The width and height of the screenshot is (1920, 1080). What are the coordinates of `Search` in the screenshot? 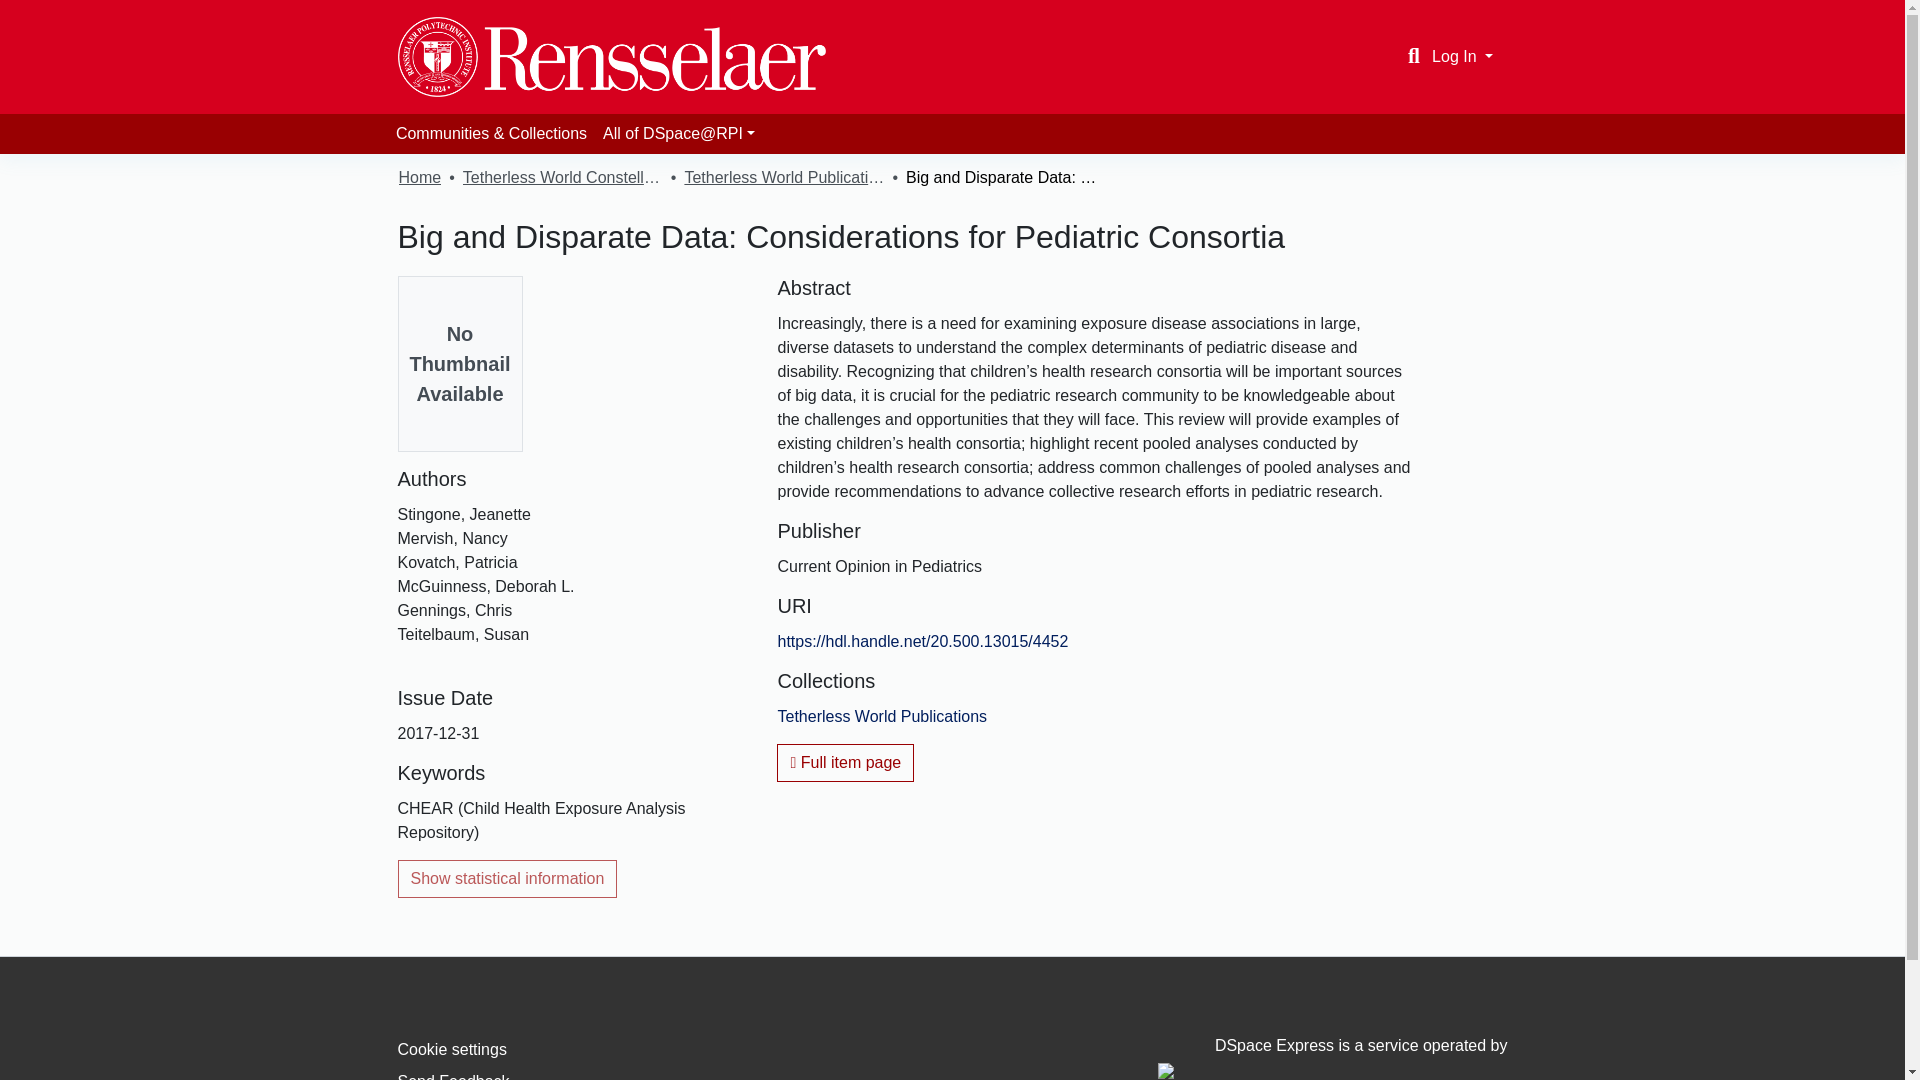 It's located at (1414, 57).